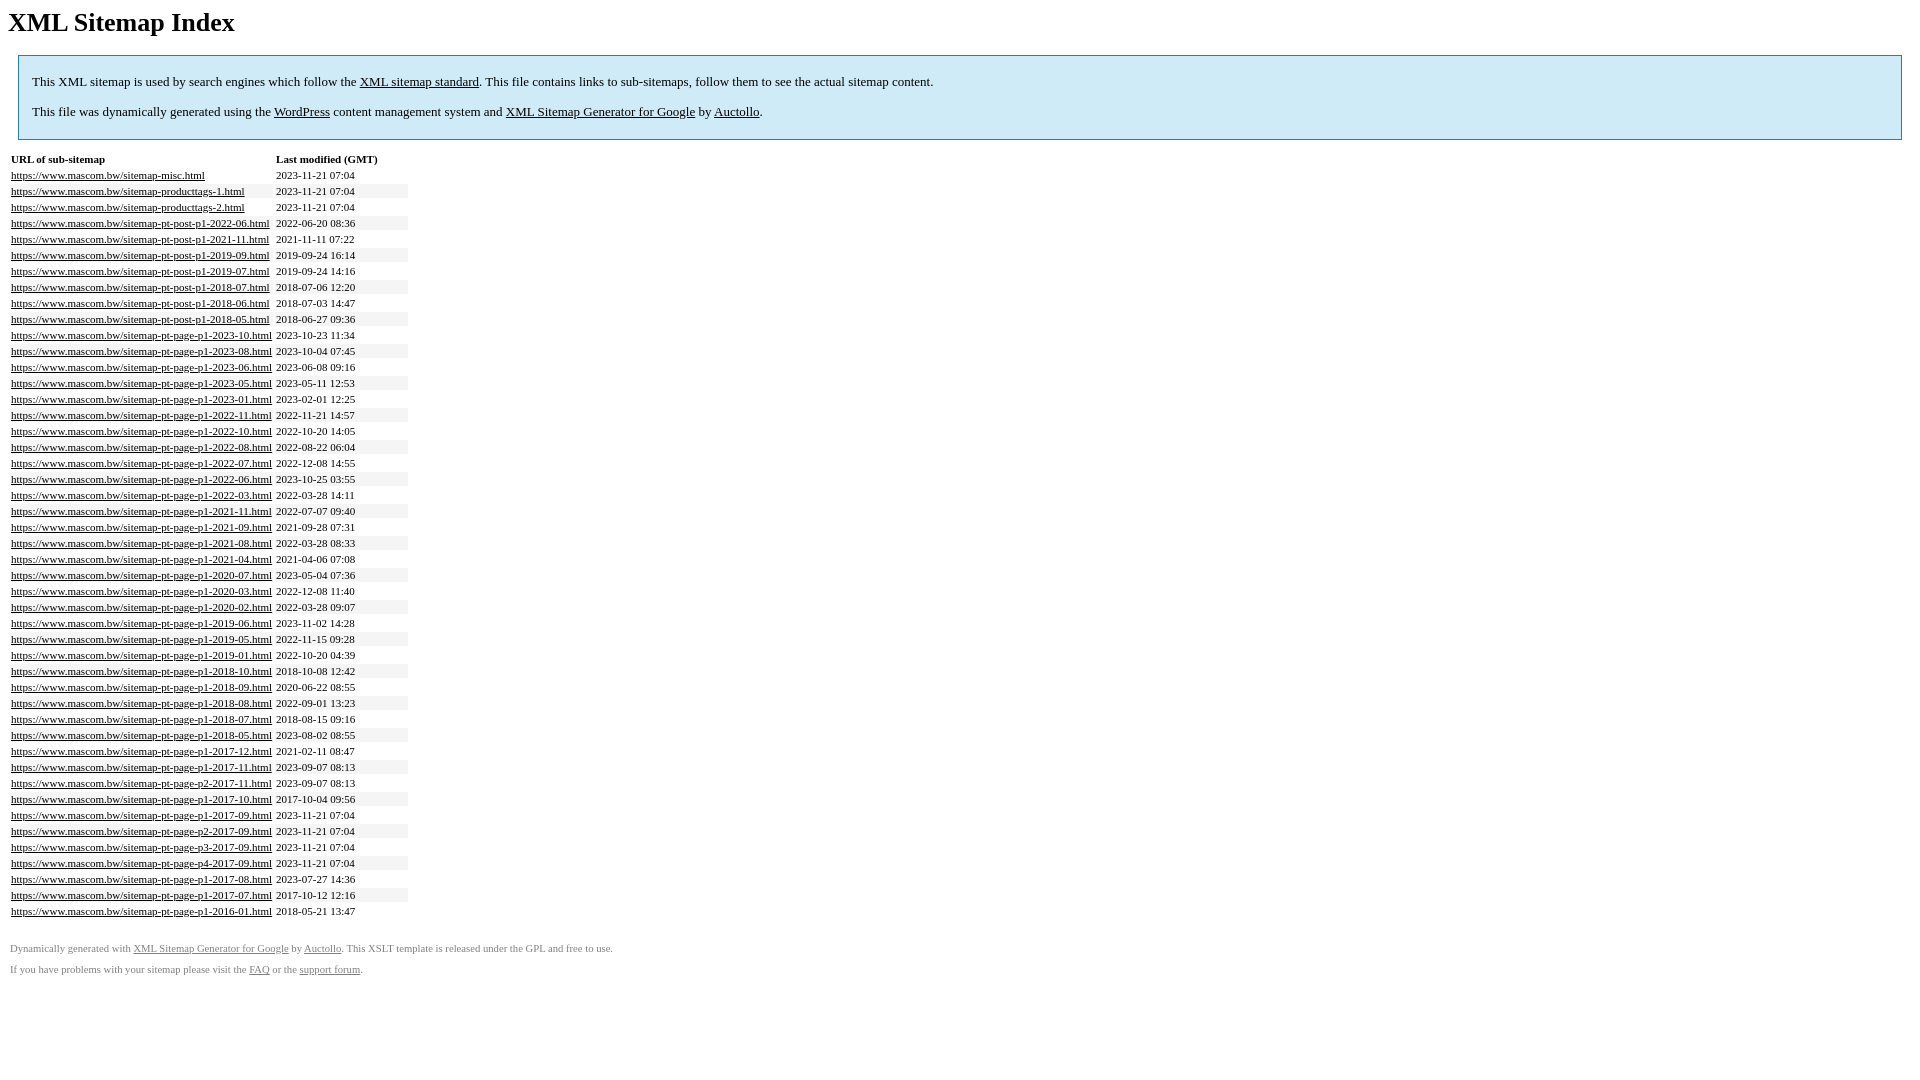 The image size is (1920, 1080). I want to click on https://www.mascom.bw/sitemap-pt-page-p2-2017-09.html, so click(142, 831).